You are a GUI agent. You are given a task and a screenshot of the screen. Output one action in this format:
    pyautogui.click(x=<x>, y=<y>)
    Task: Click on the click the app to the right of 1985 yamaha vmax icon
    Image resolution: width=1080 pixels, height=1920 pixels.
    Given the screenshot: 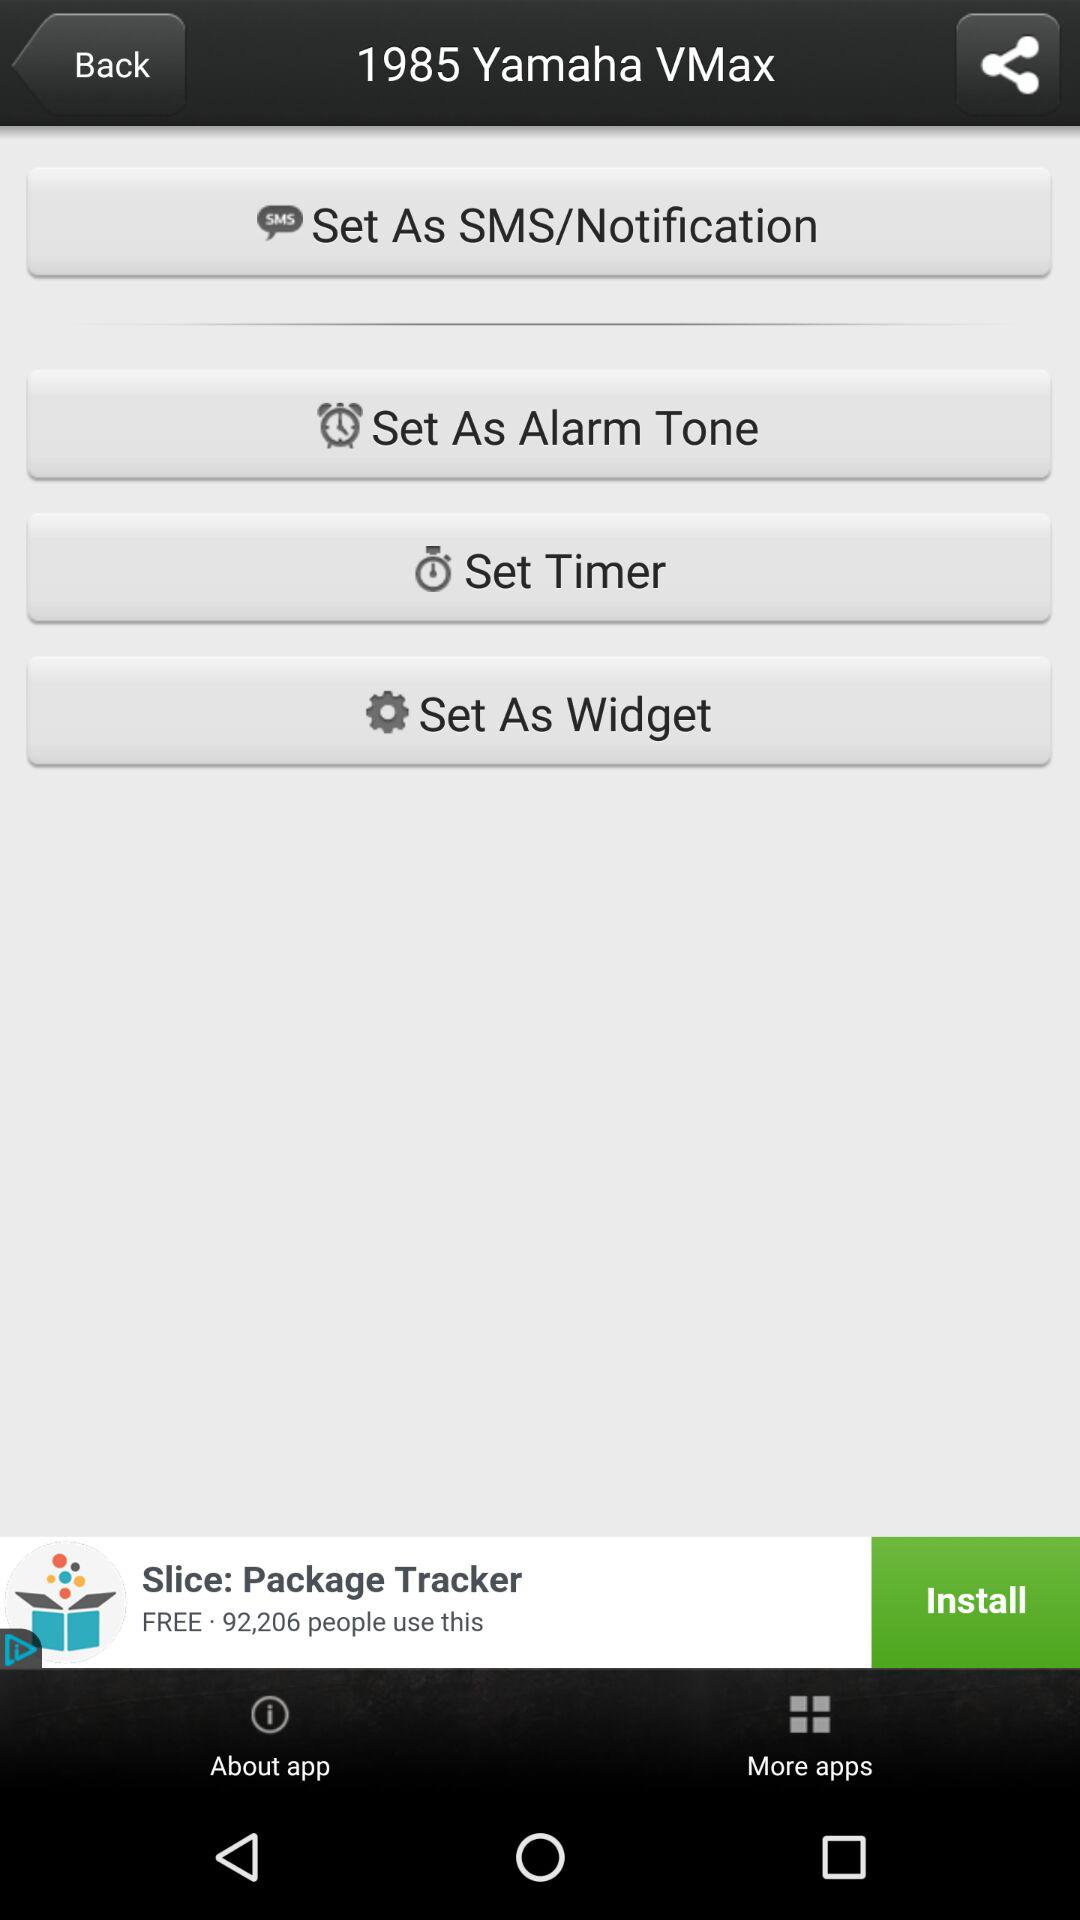 What is the action you would take?
    pyautogui.click(x=1008, y=66)
    